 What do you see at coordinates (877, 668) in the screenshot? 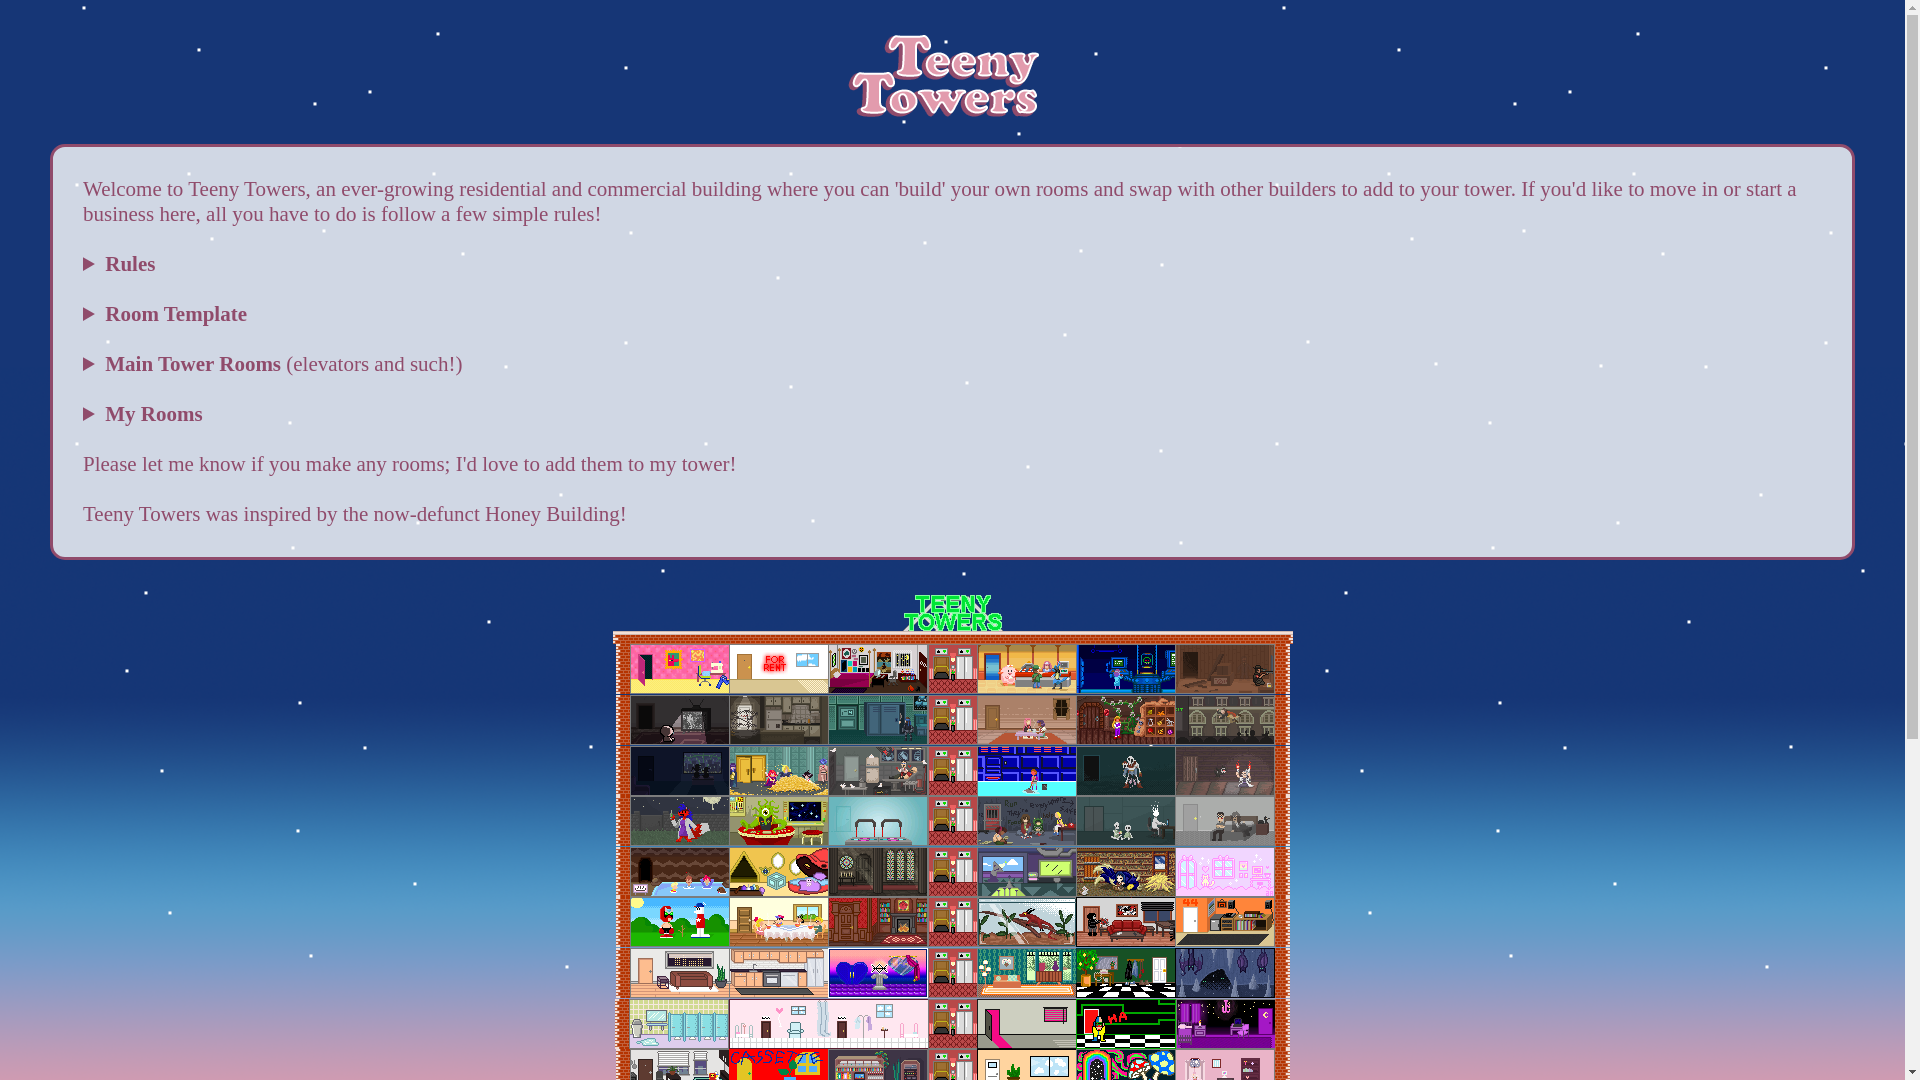
I see `Based on the artist's actual teenage bedroom!` at bounding box center [877, 668].